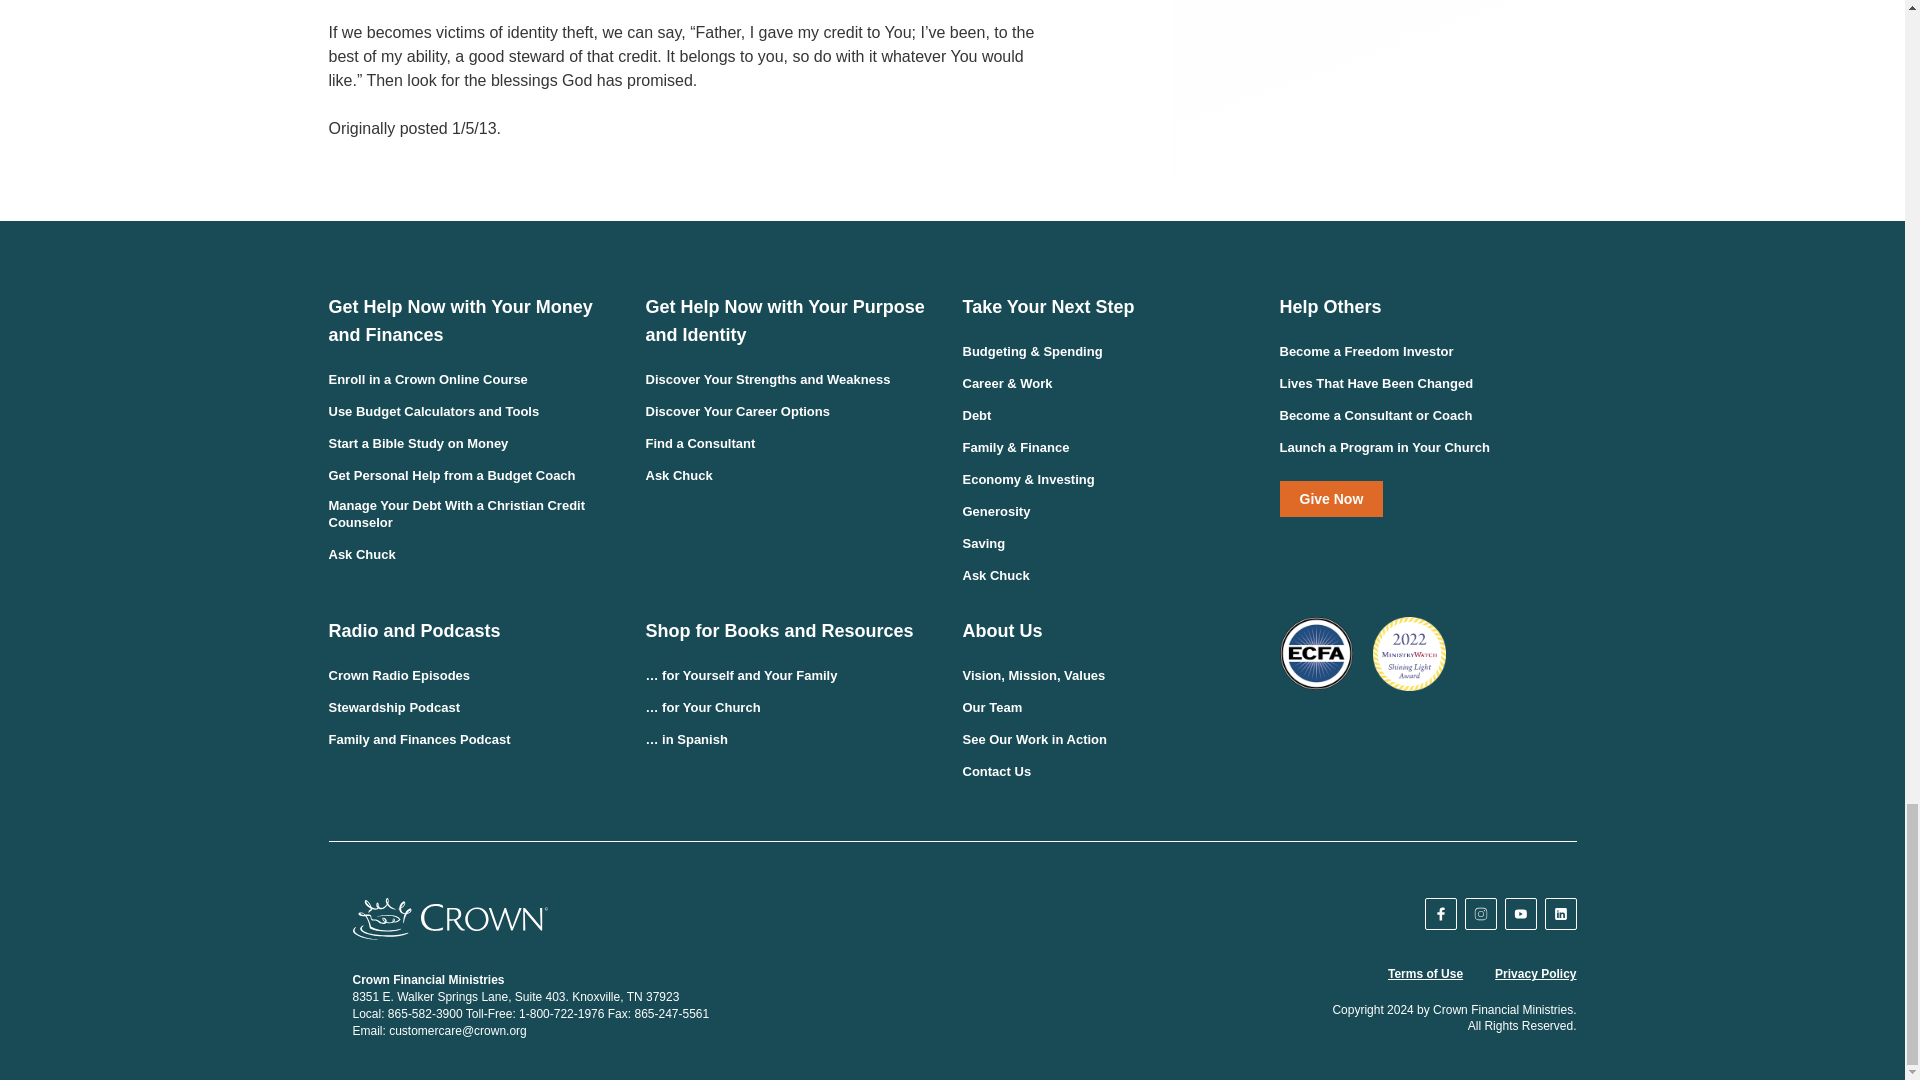  What do you see at coordinates (1316, 653) in the screenshot?
I see `Ecfa Logo` at bounding box center [1316, 653].